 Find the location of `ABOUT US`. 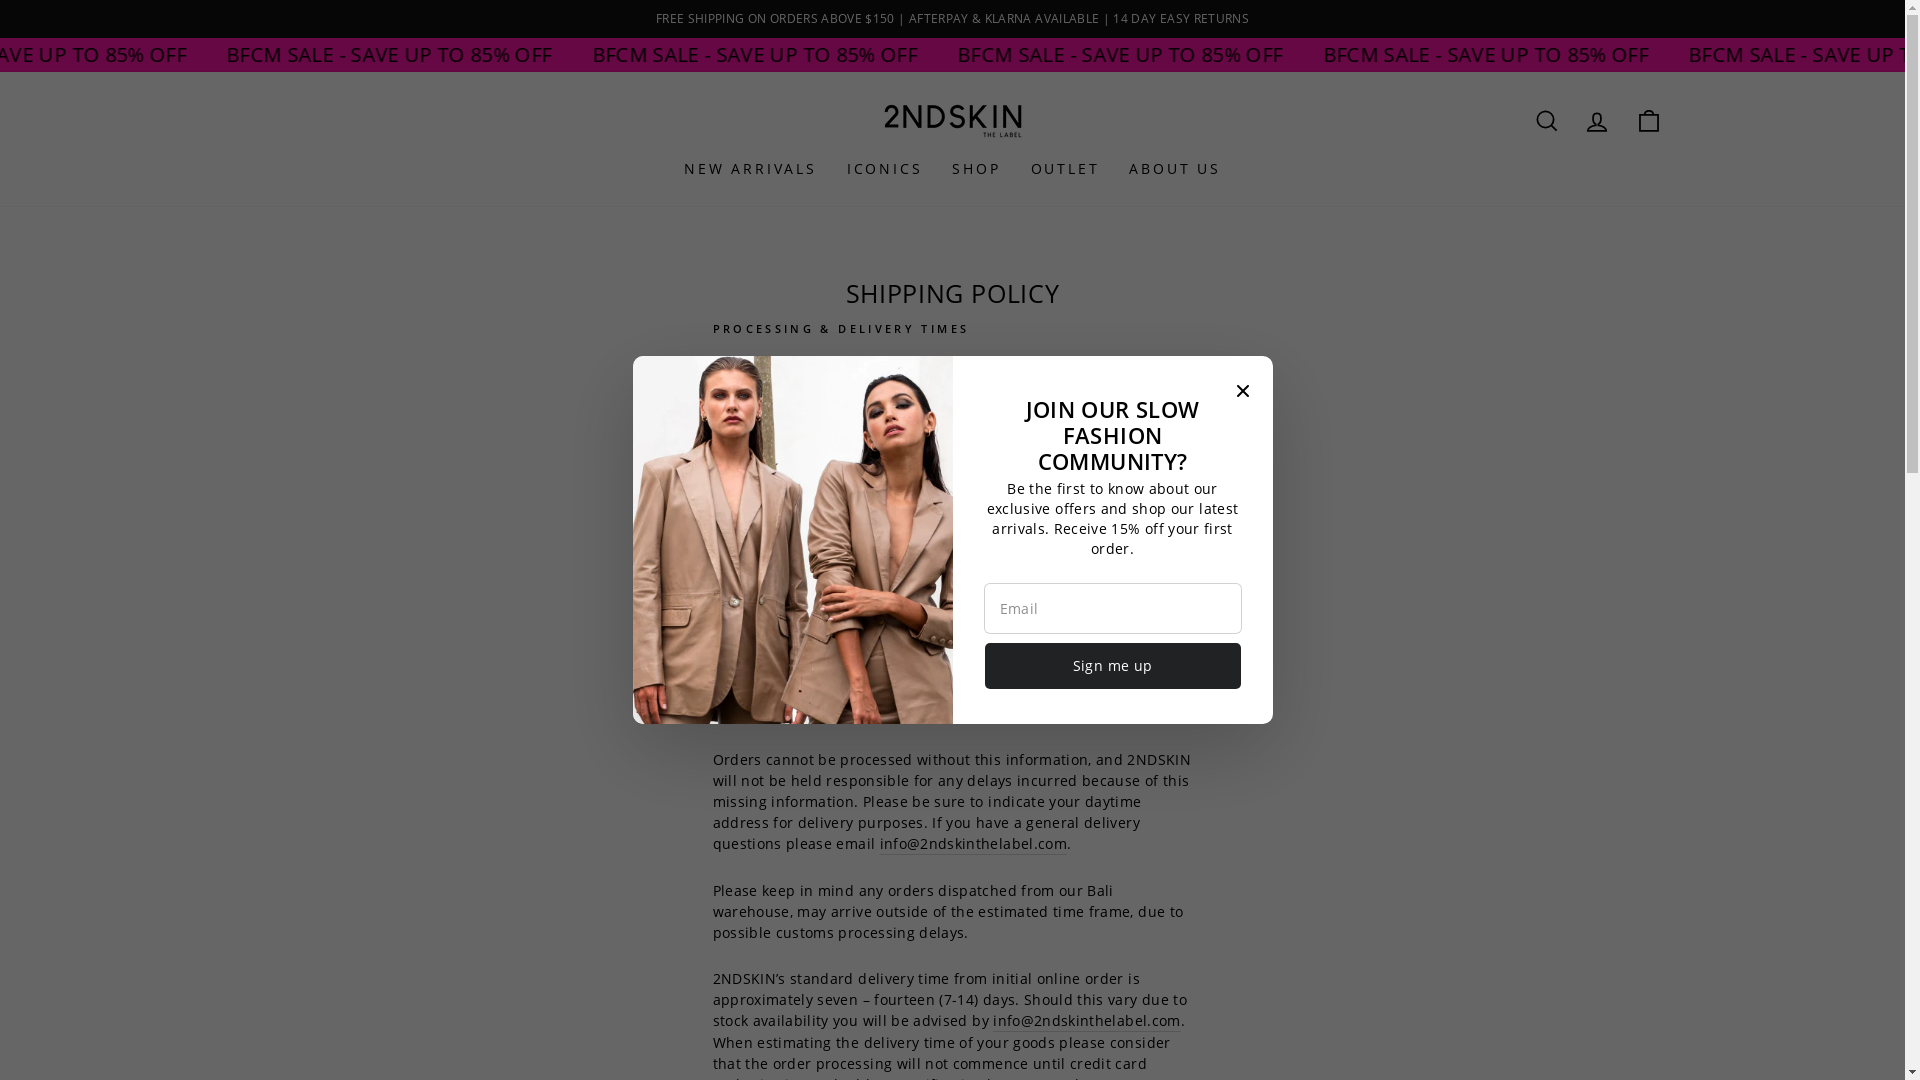

ABOUT US is located at coordinates (1174, 168).